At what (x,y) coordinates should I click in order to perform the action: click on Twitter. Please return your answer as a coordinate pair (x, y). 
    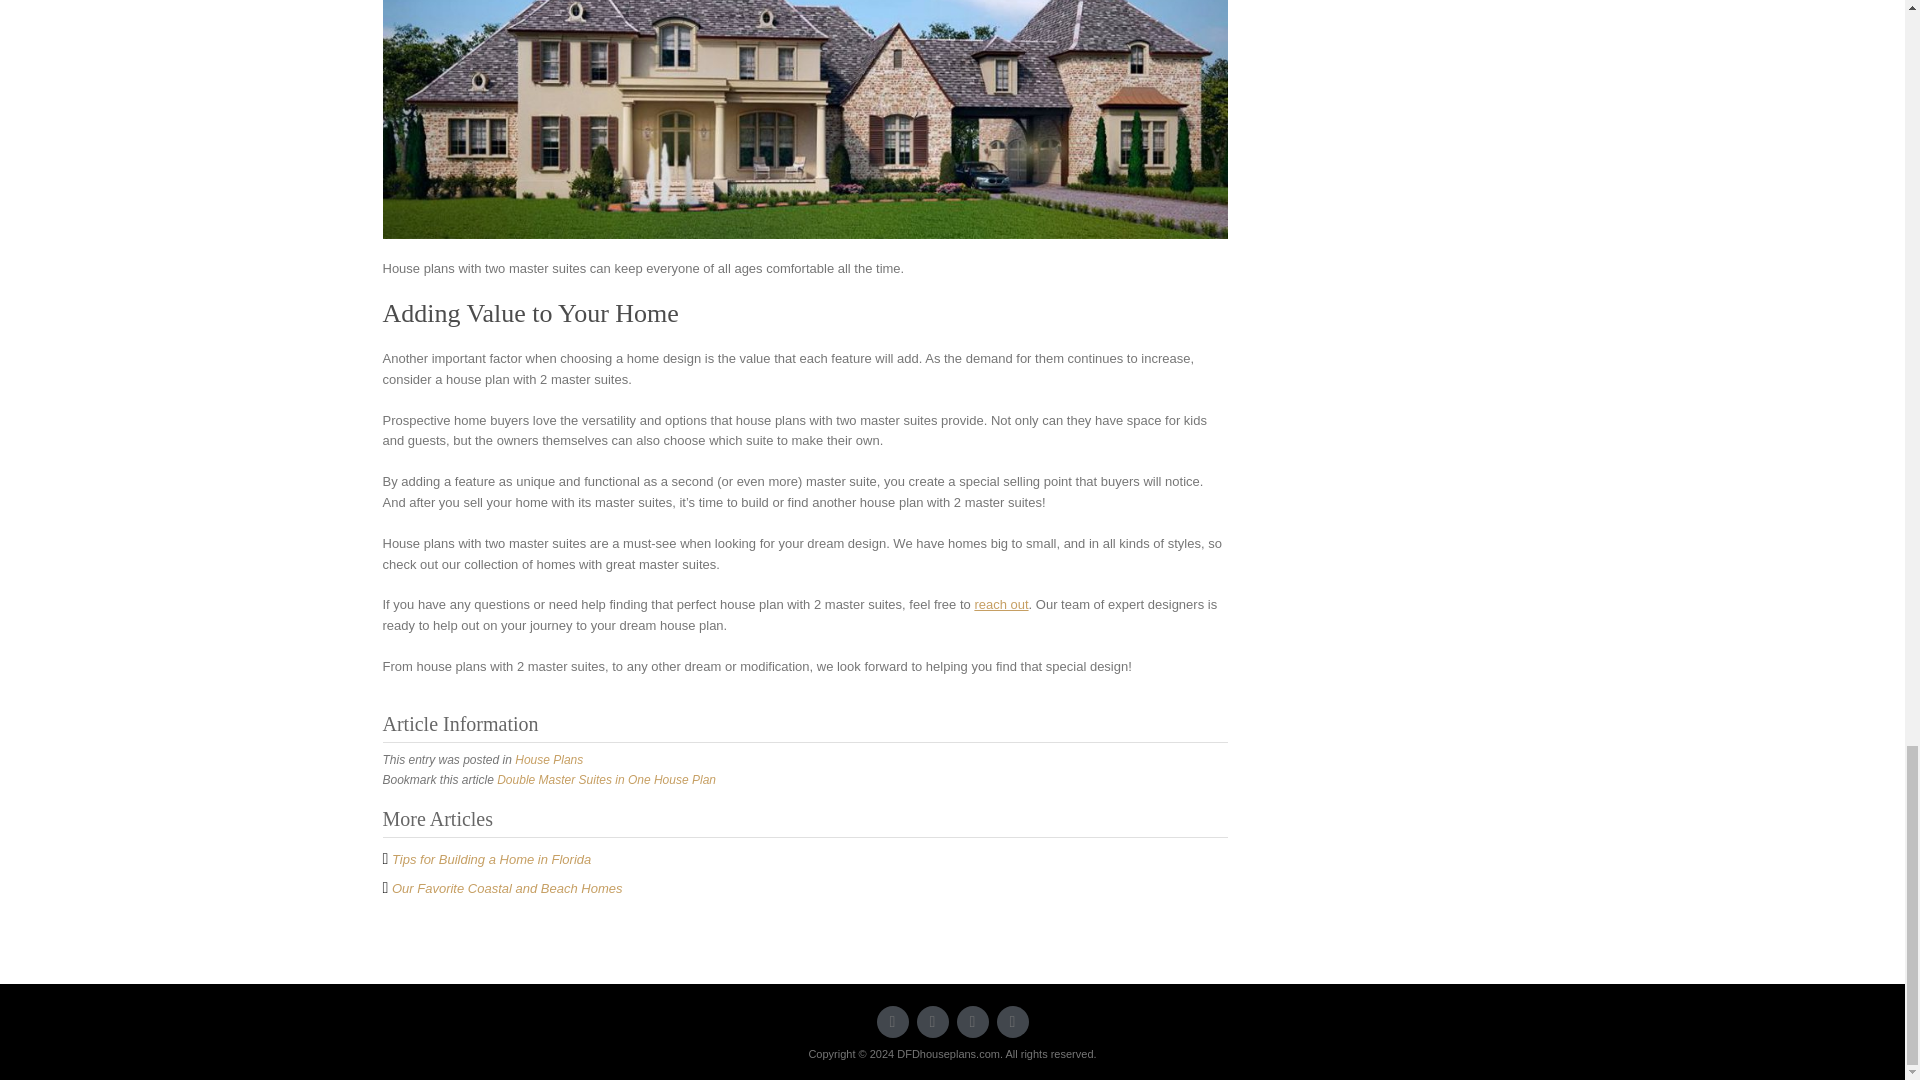
    Looking at the image, I should click on (892, 1021).